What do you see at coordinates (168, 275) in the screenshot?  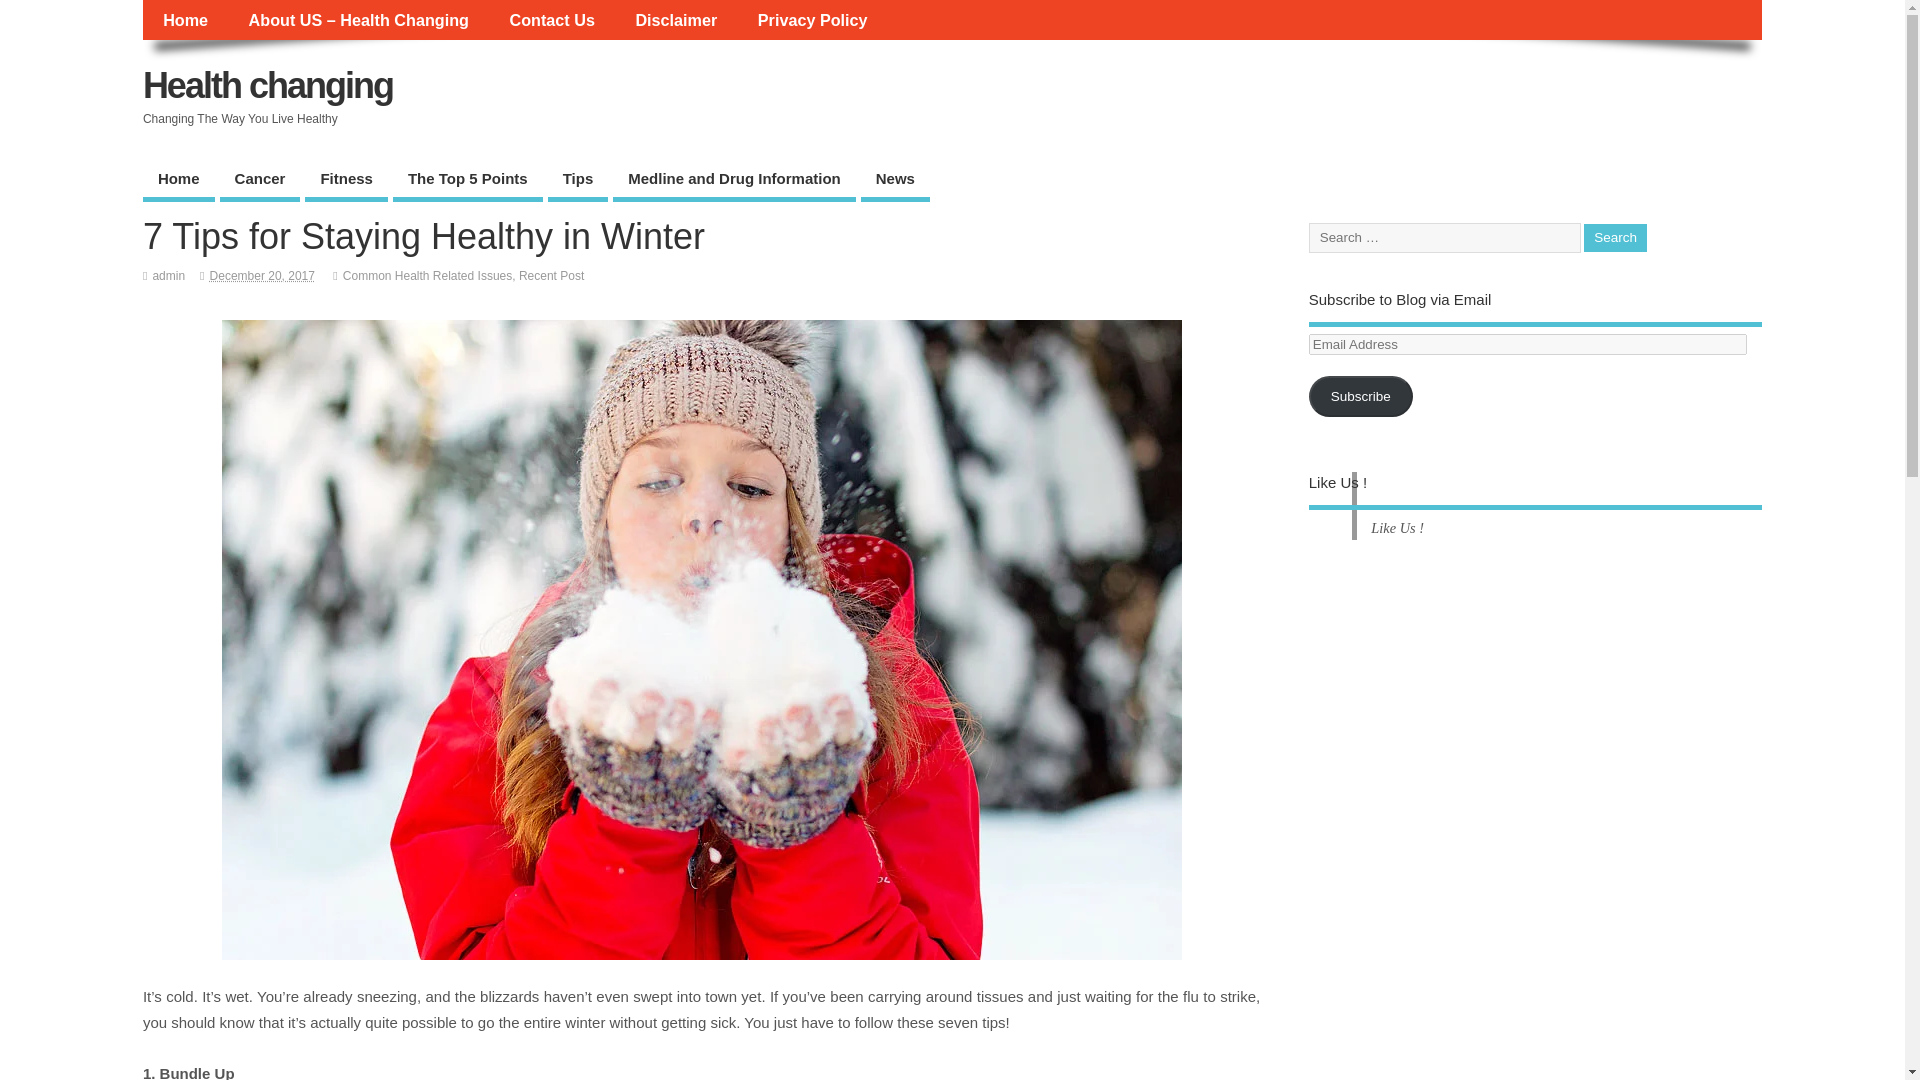 I see `admin` at bounding box center [168, 275].